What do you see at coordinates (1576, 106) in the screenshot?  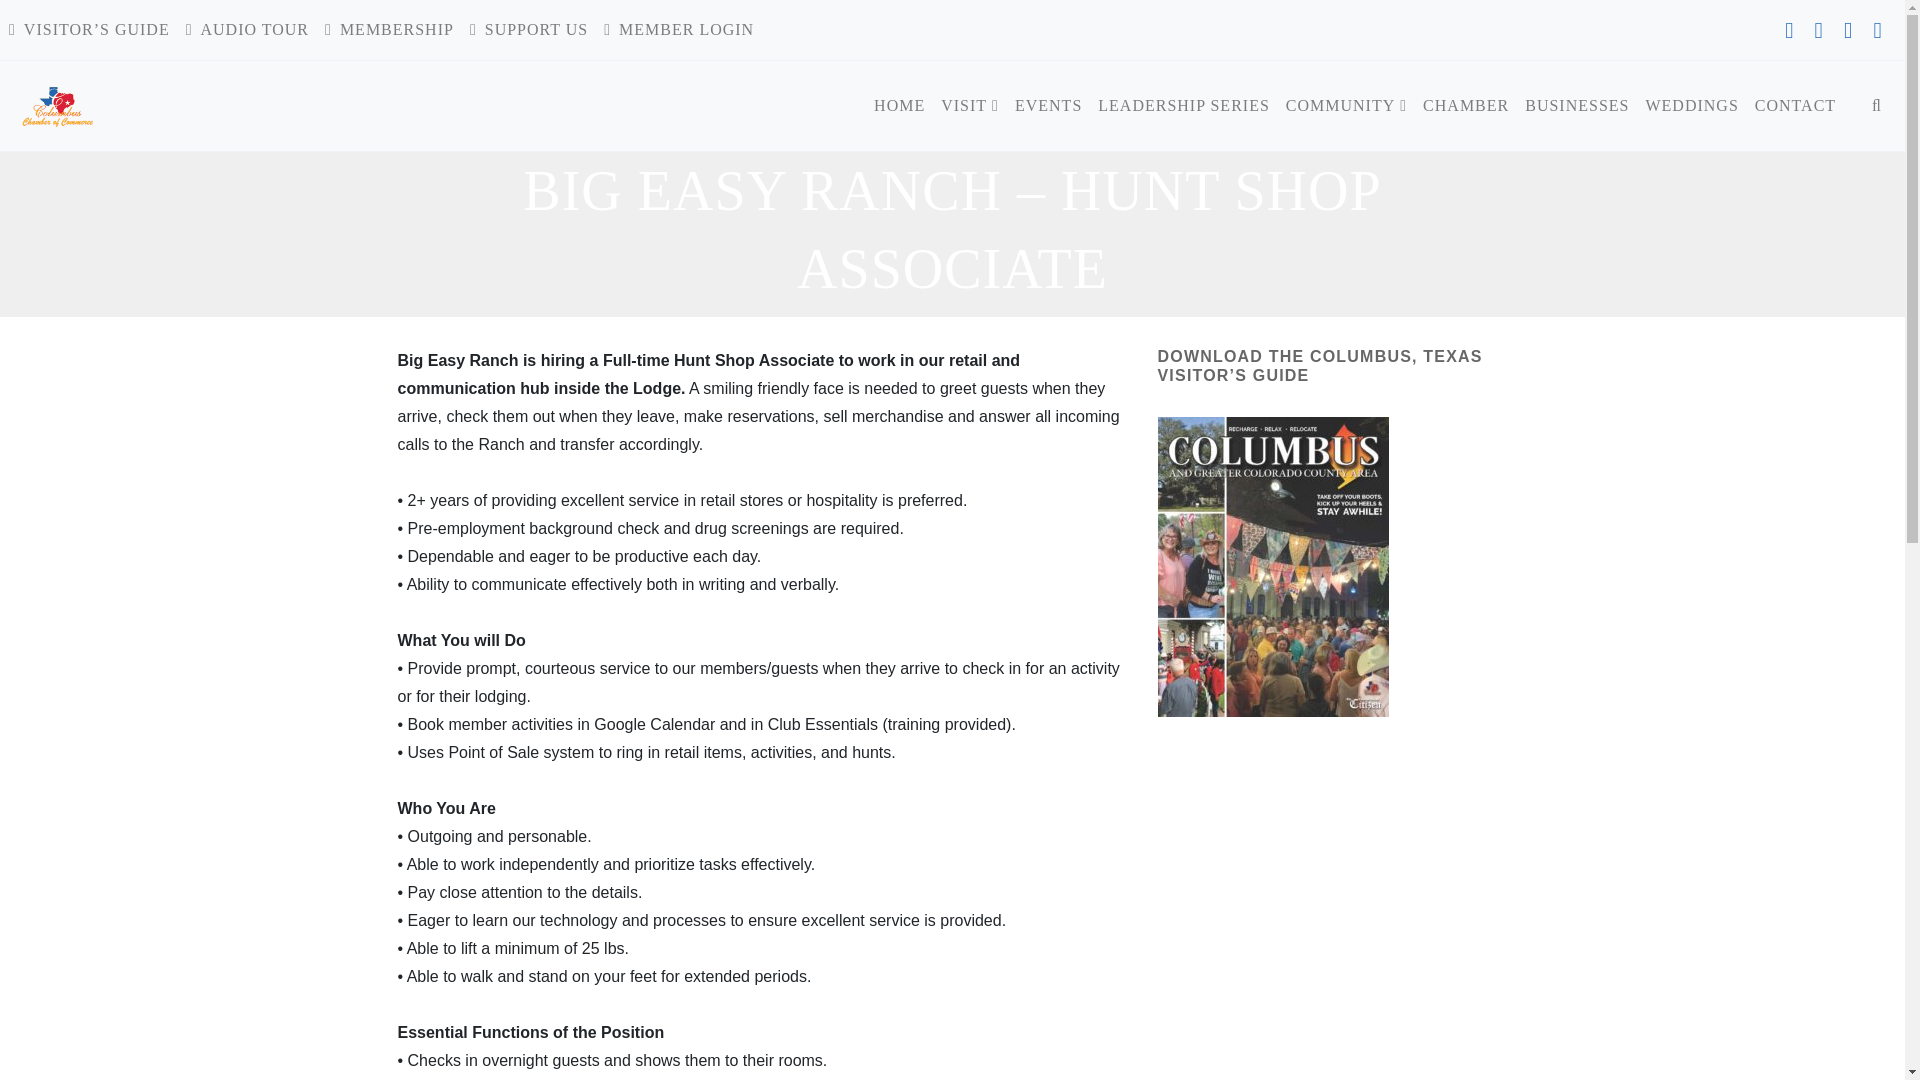 I see `BUSINESSES` at bounding box center [1576, 106].